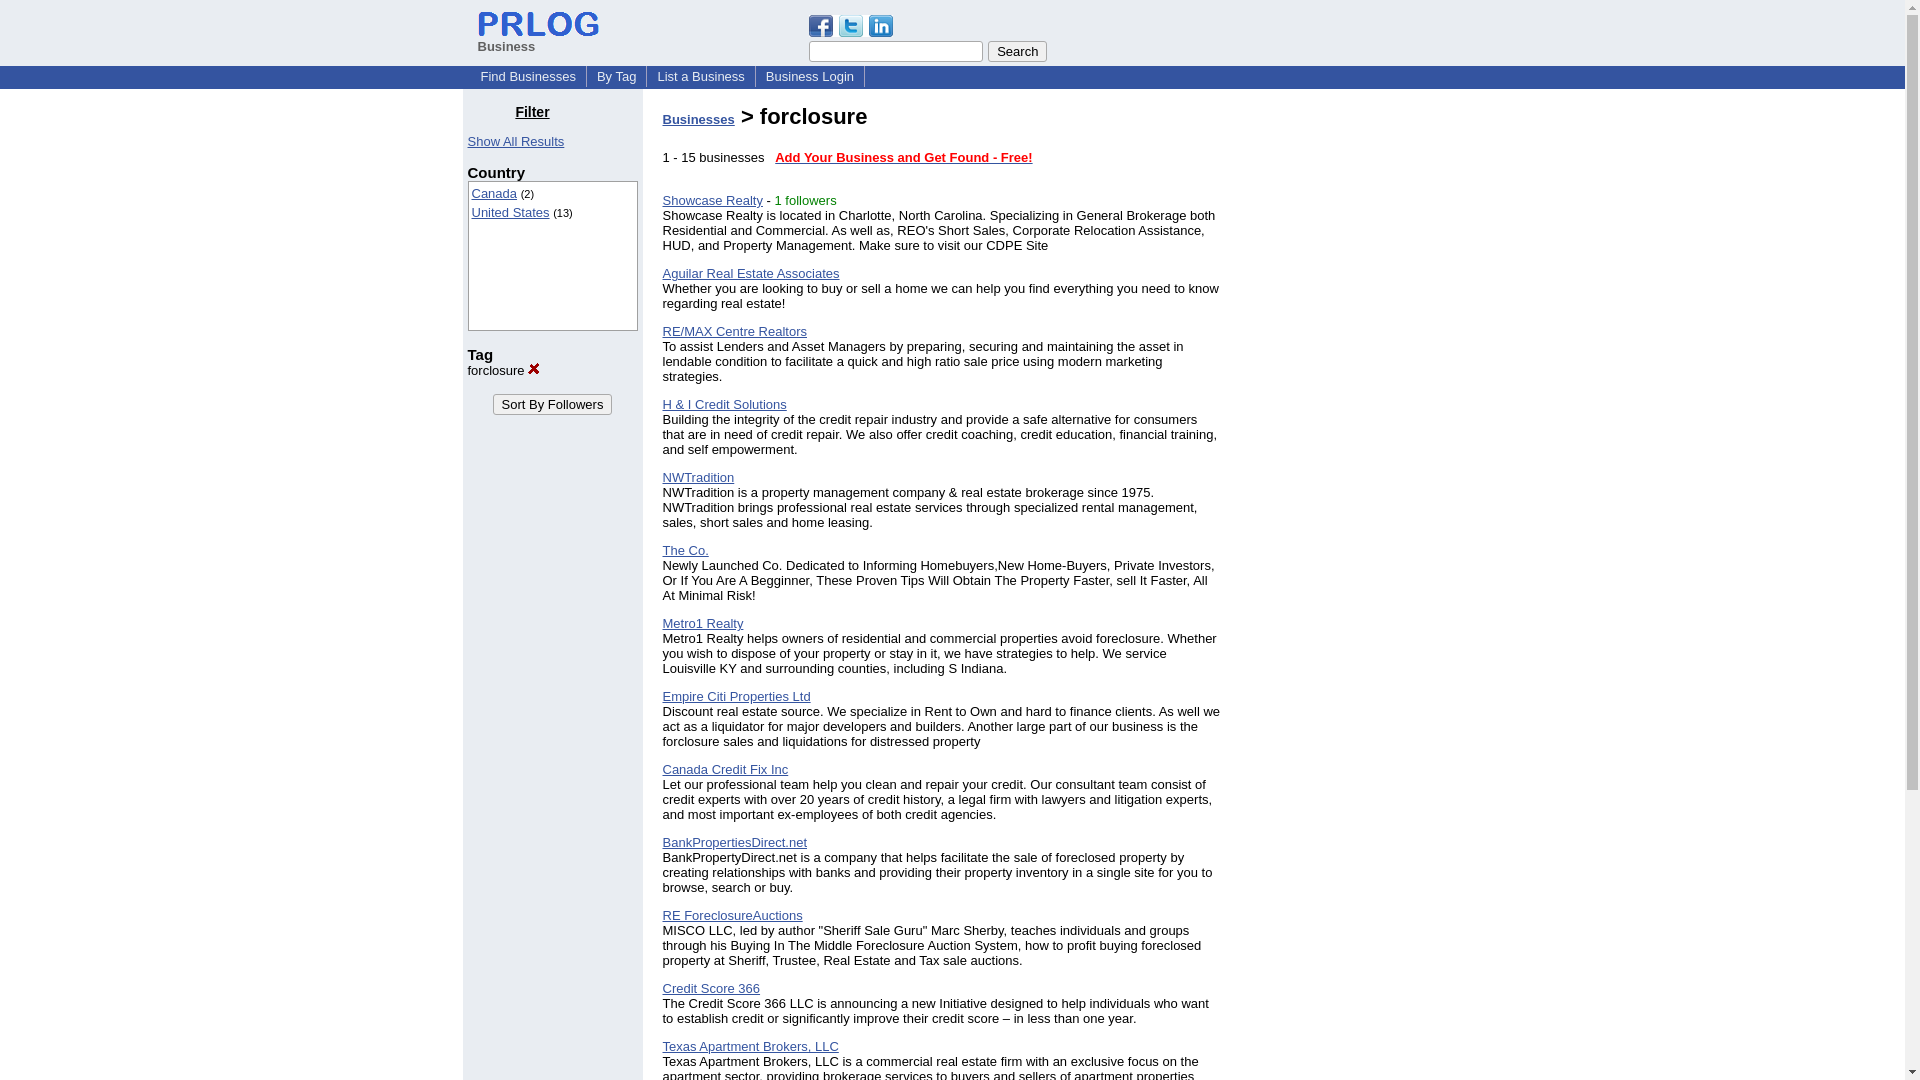 This screenshot has height=1080, width=1920. I want to click on The Co., so click(685, 550).